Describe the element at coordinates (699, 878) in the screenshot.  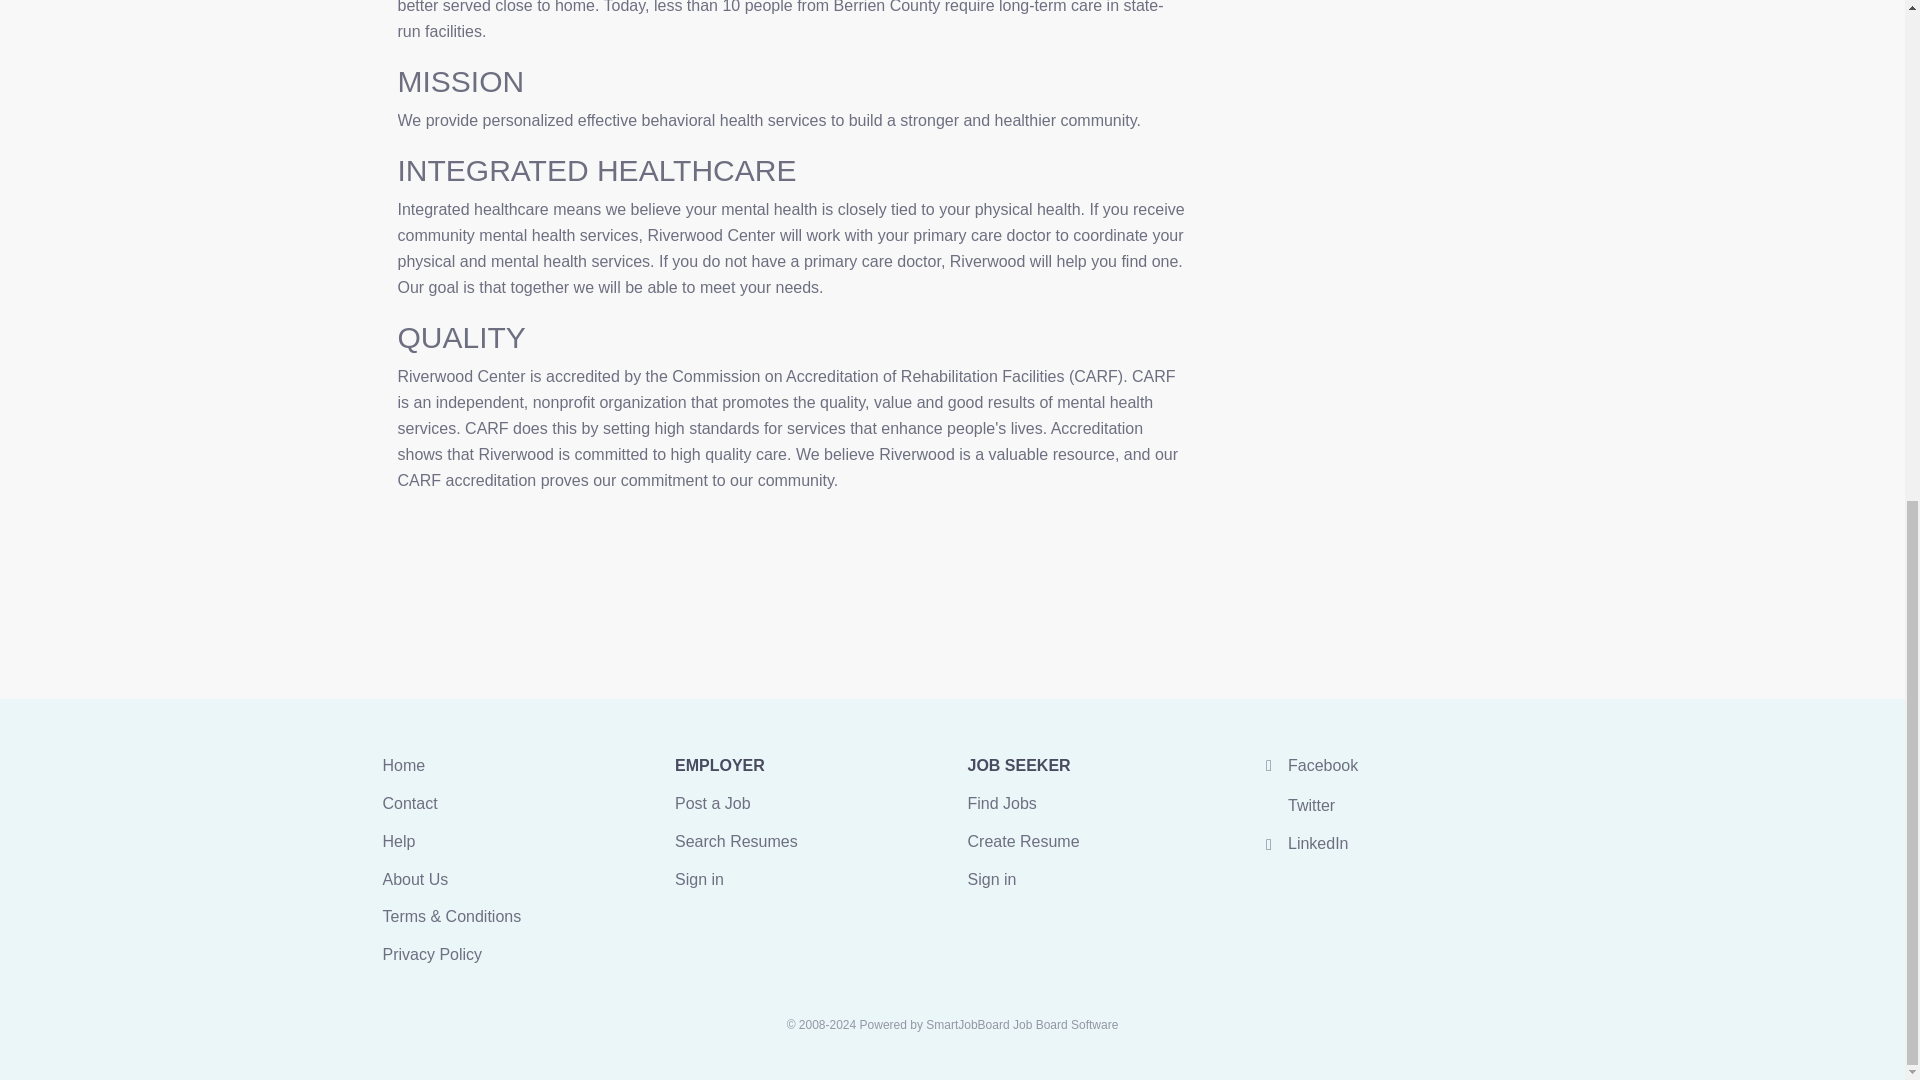
I see `Sign in` at that location.